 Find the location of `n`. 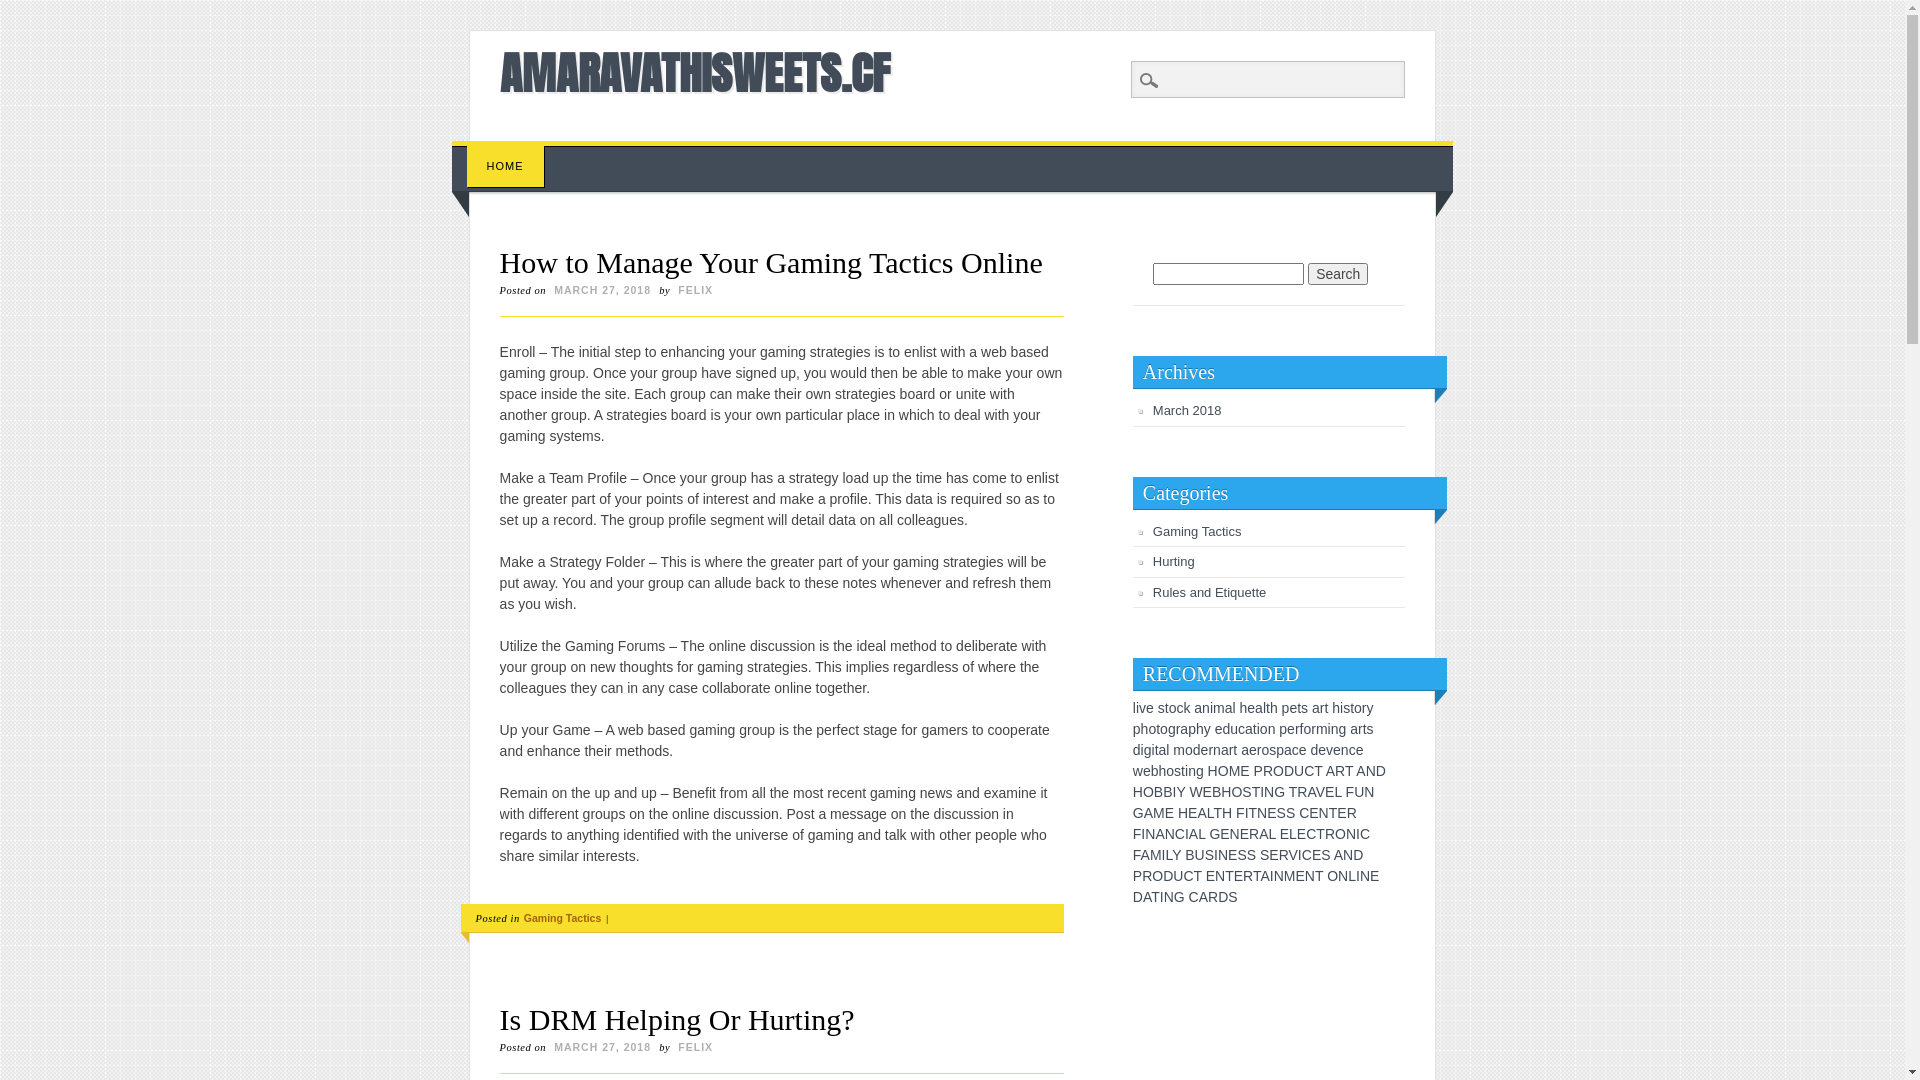

n is located at coordinates (1217, 750).